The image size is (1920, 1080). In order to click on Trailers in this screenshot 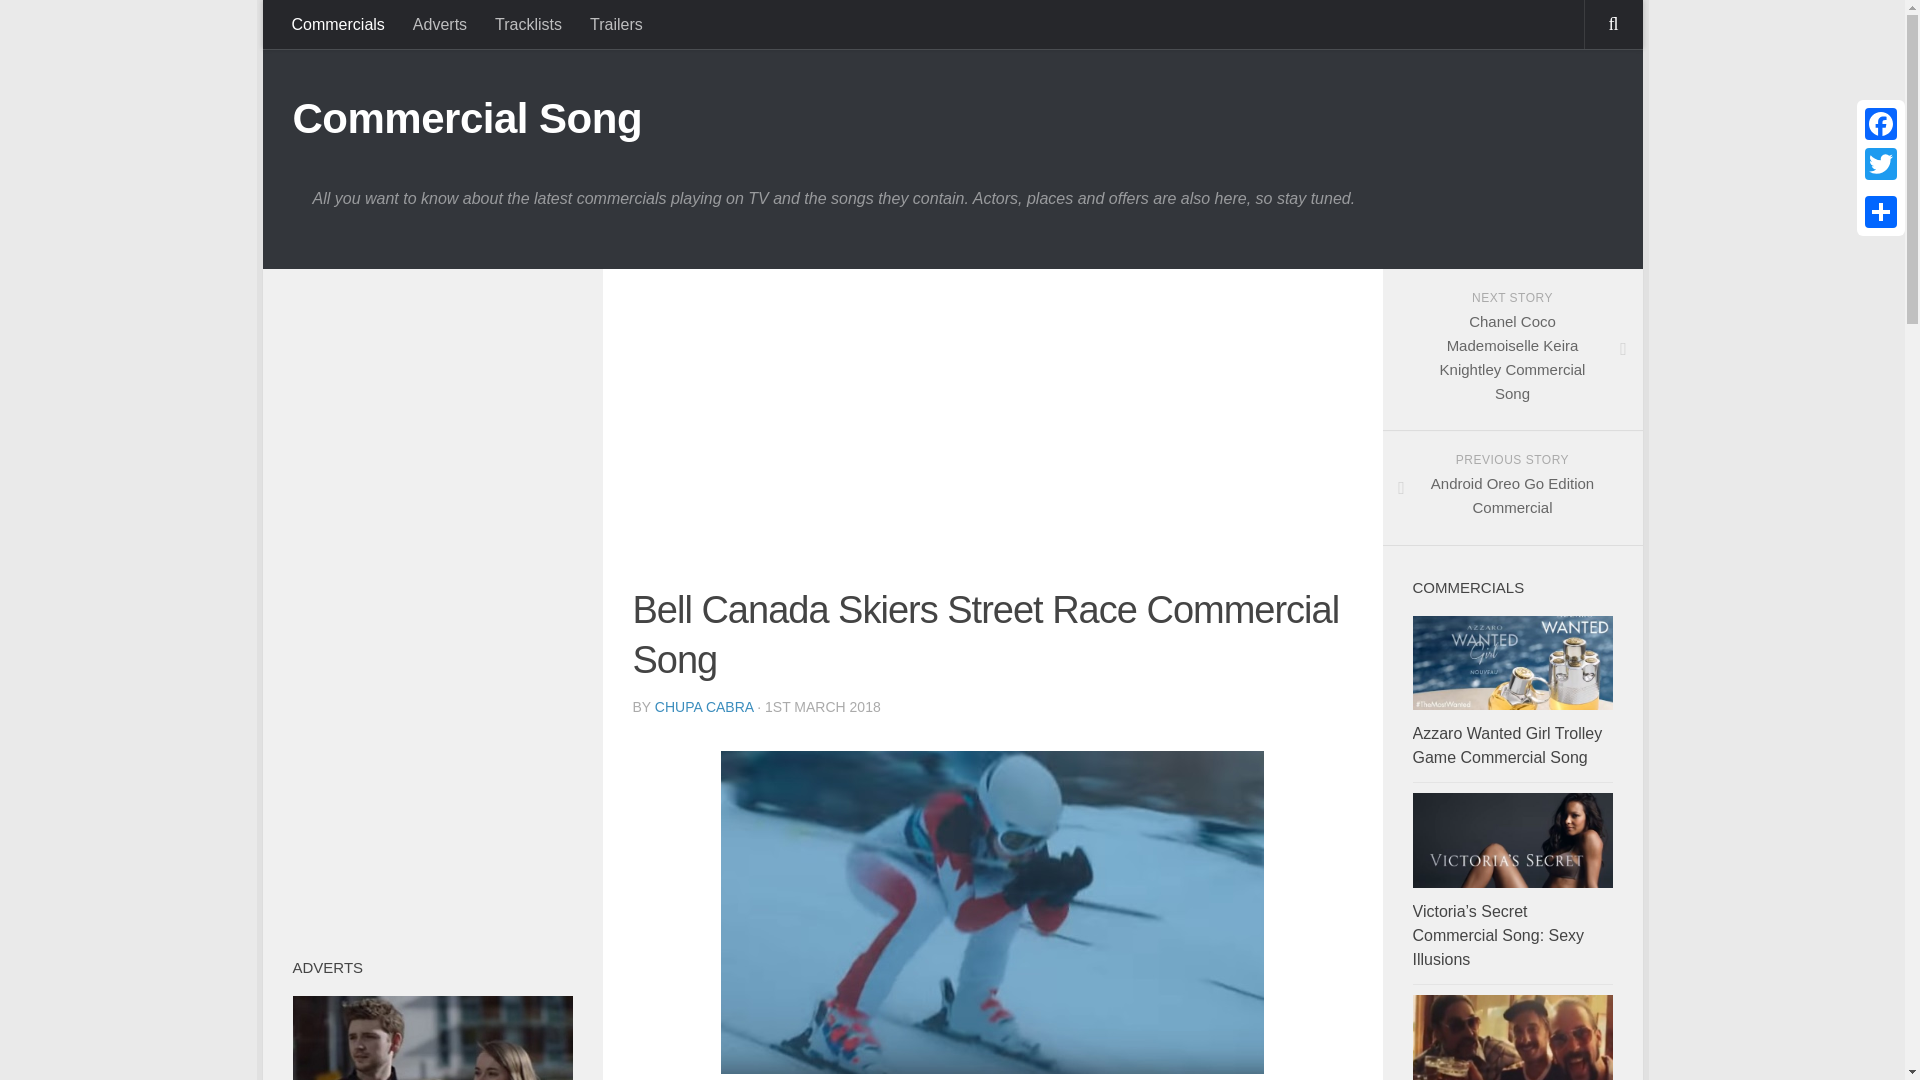, I will do `click(1512, 488)`.